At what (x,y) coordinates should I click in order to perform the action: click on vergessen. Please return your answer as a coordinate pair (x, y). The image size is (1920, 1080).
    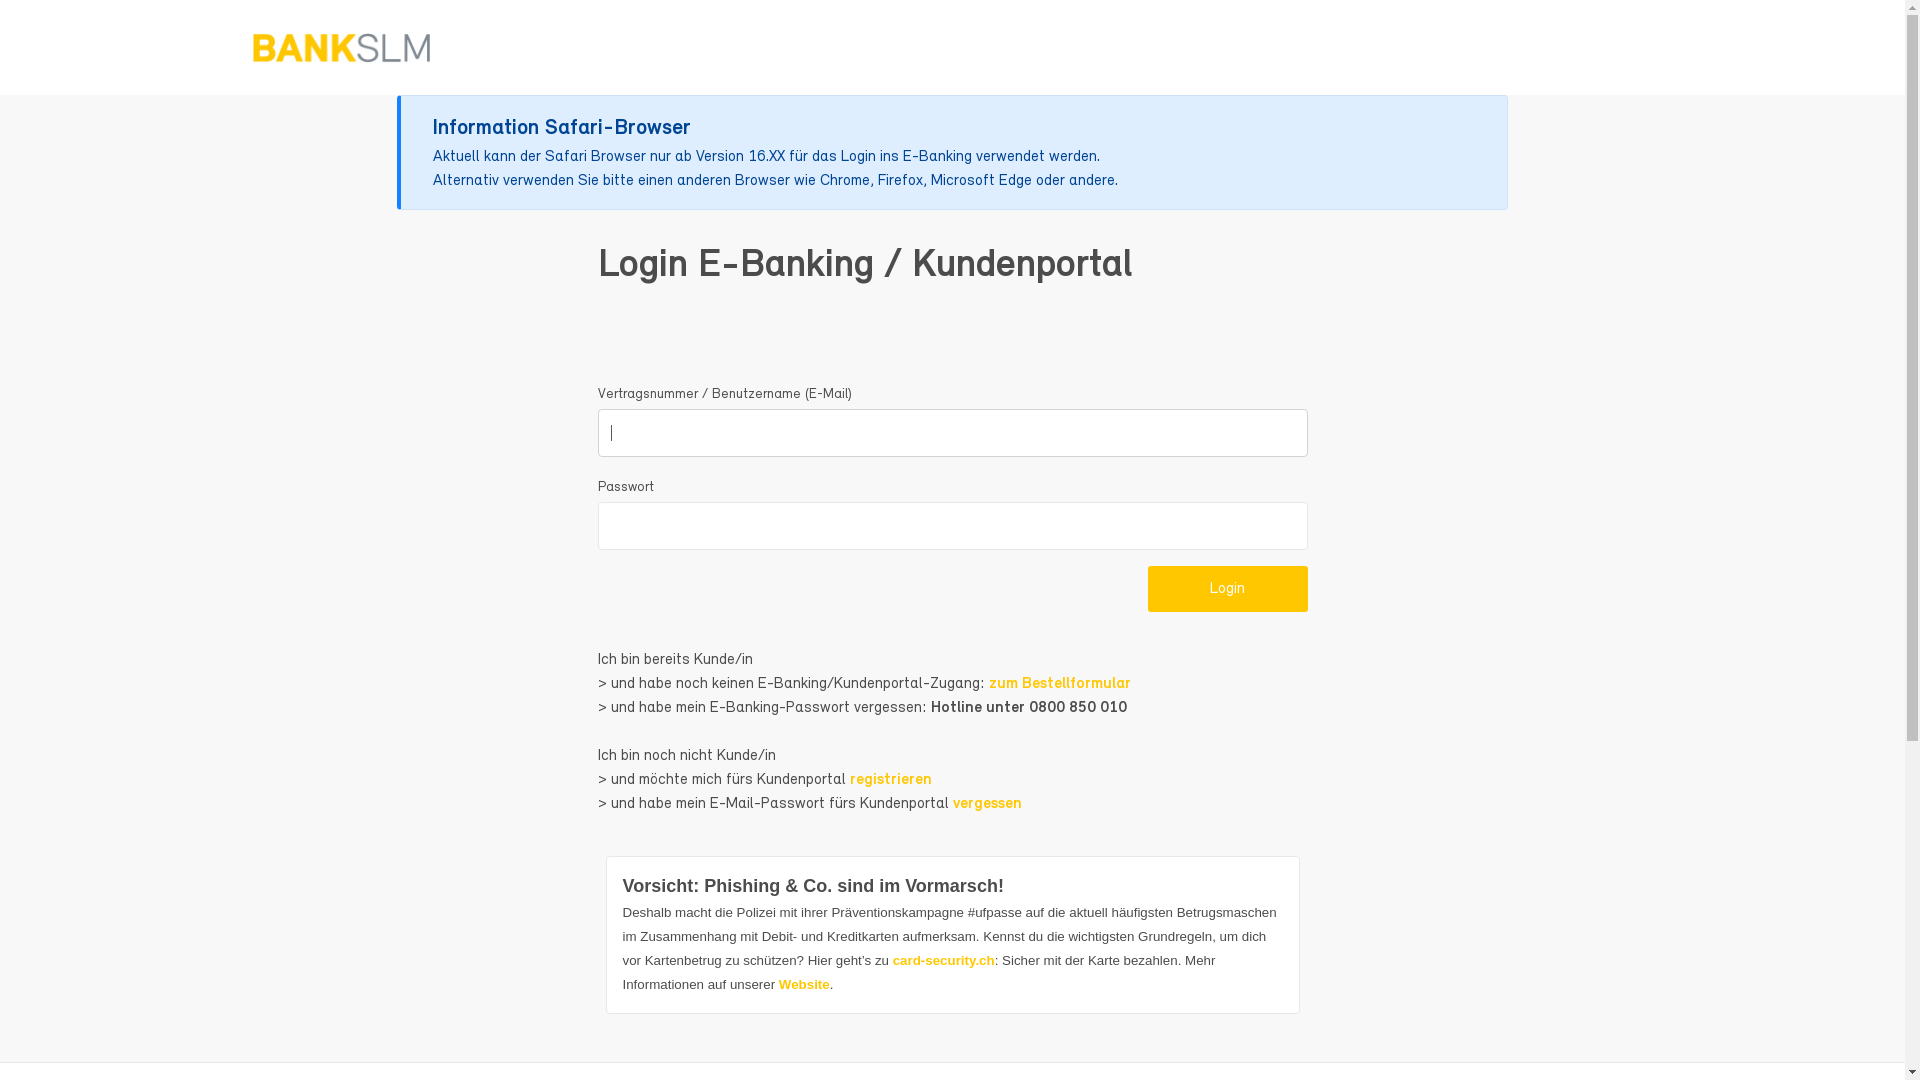
    Looking at the image, I should click on (986, 804).